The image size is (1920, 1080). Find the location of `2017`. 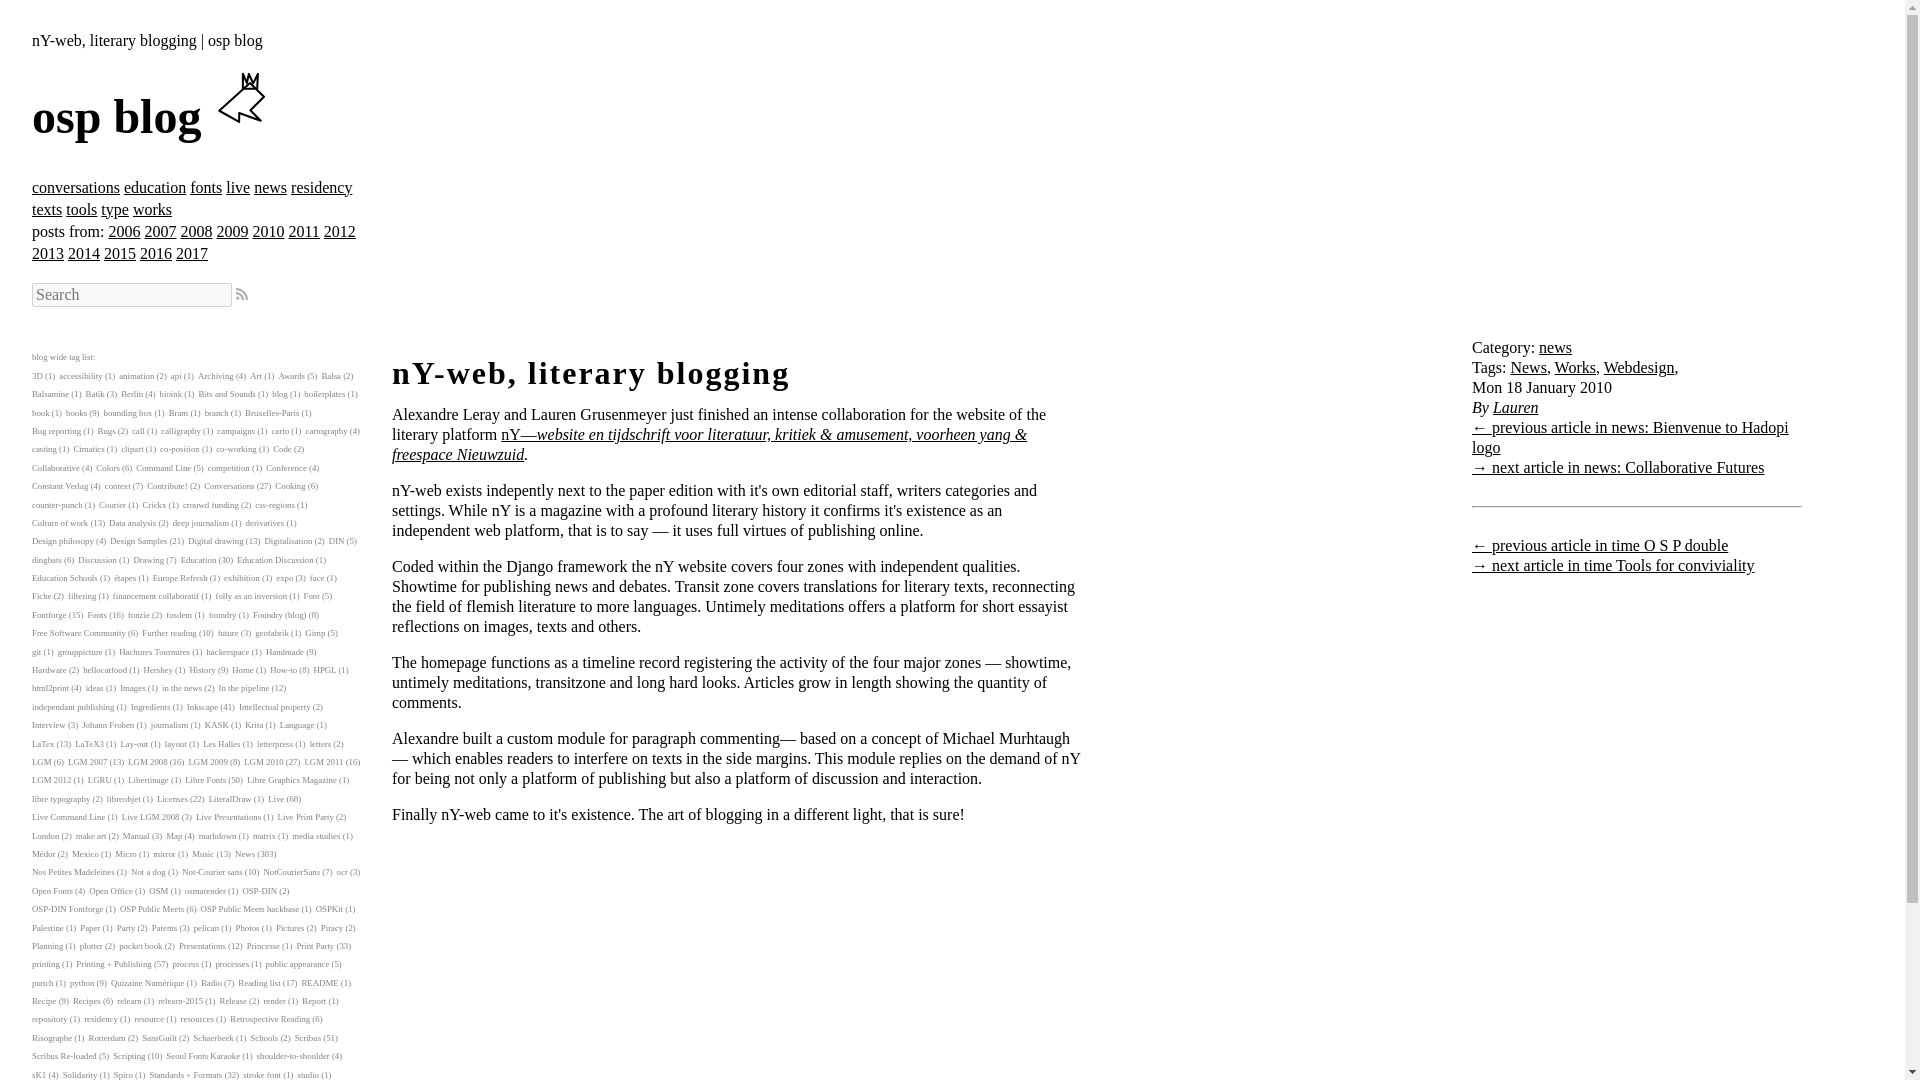

2017 is located at coordinates (192, 254).